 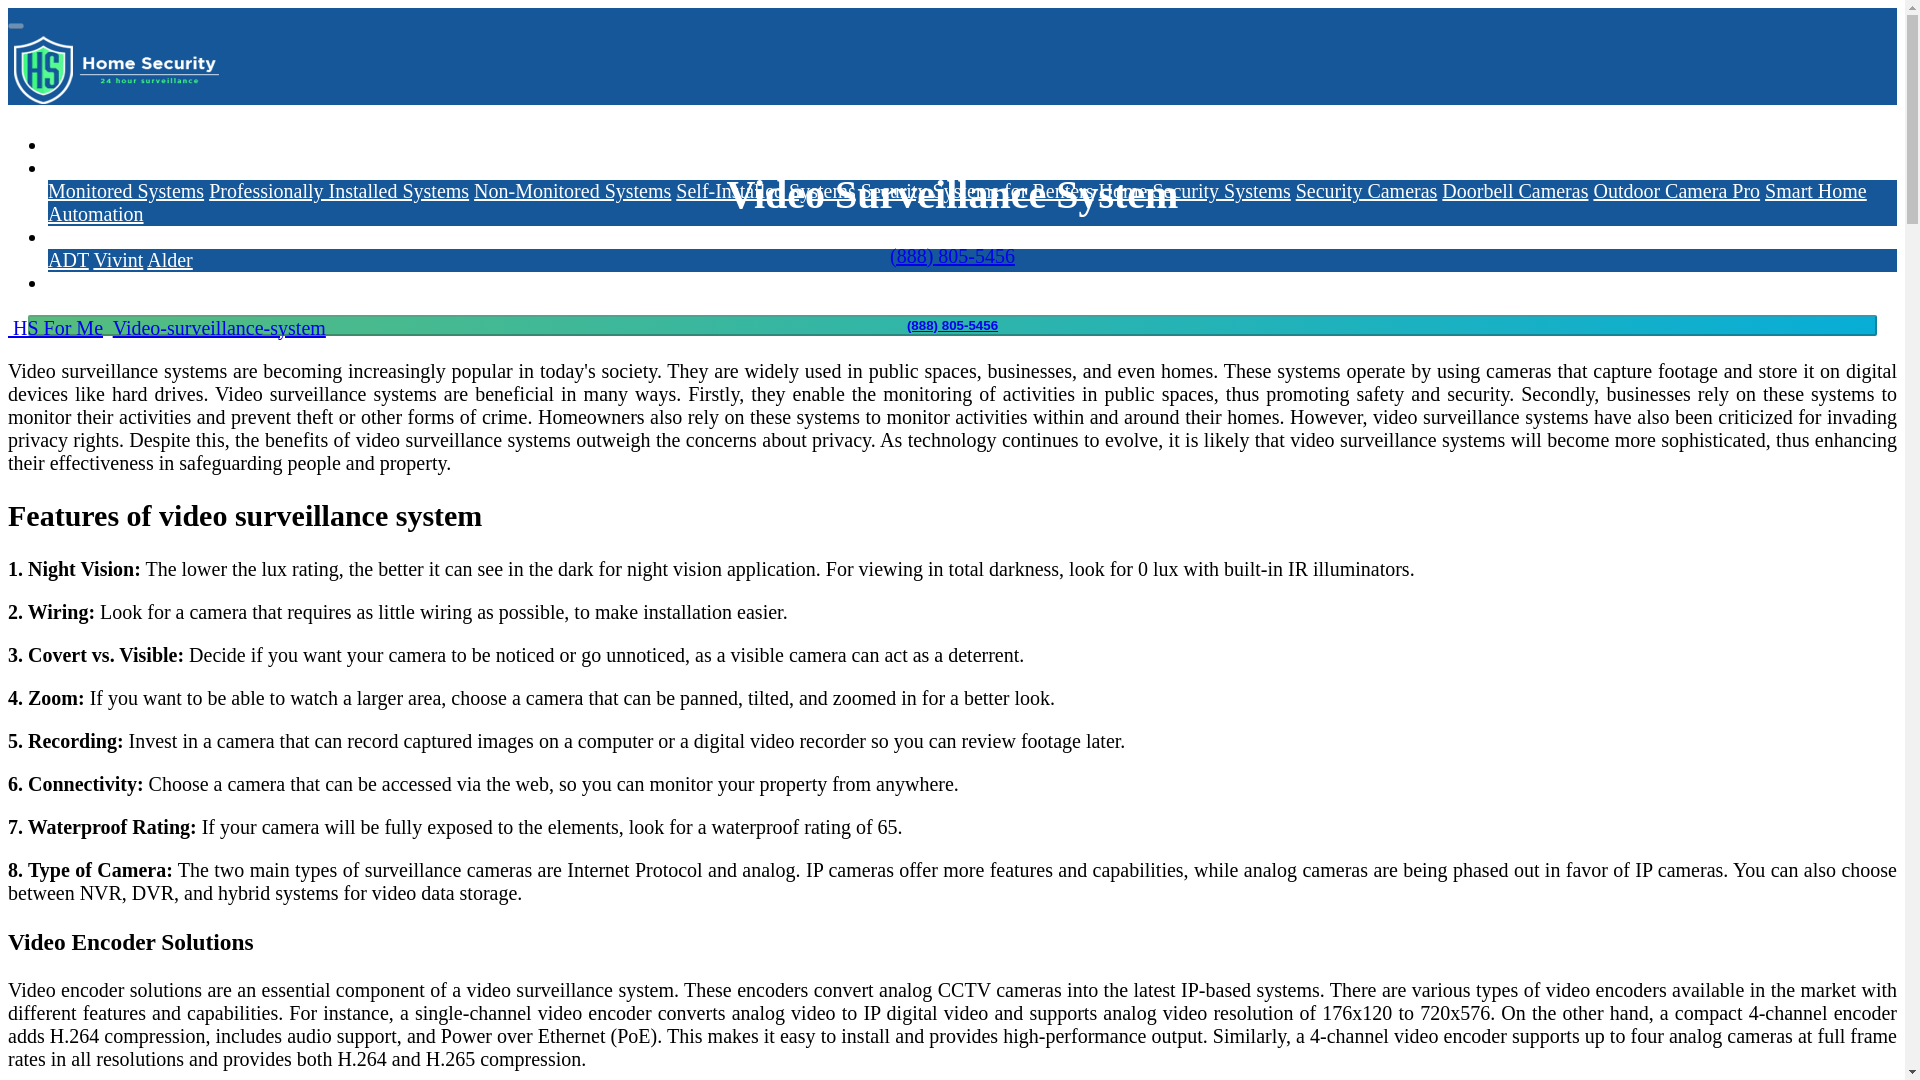 What do you see at coordinates (764, 190) in the screenshot?
I see `Self-Installed Systems` at bounding box center [764, 190].